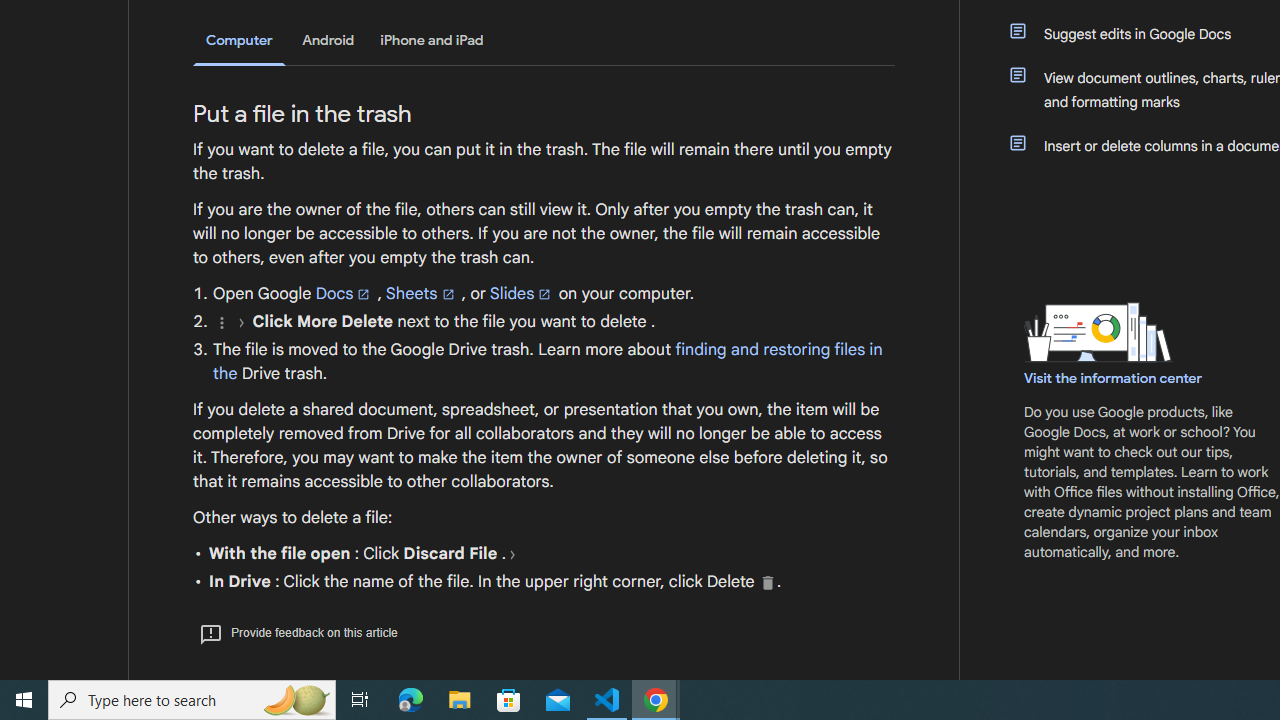  What do you see at coordinates (344, 293) in the screenshot?
I see `Docs` at bounding box center [344, 293].